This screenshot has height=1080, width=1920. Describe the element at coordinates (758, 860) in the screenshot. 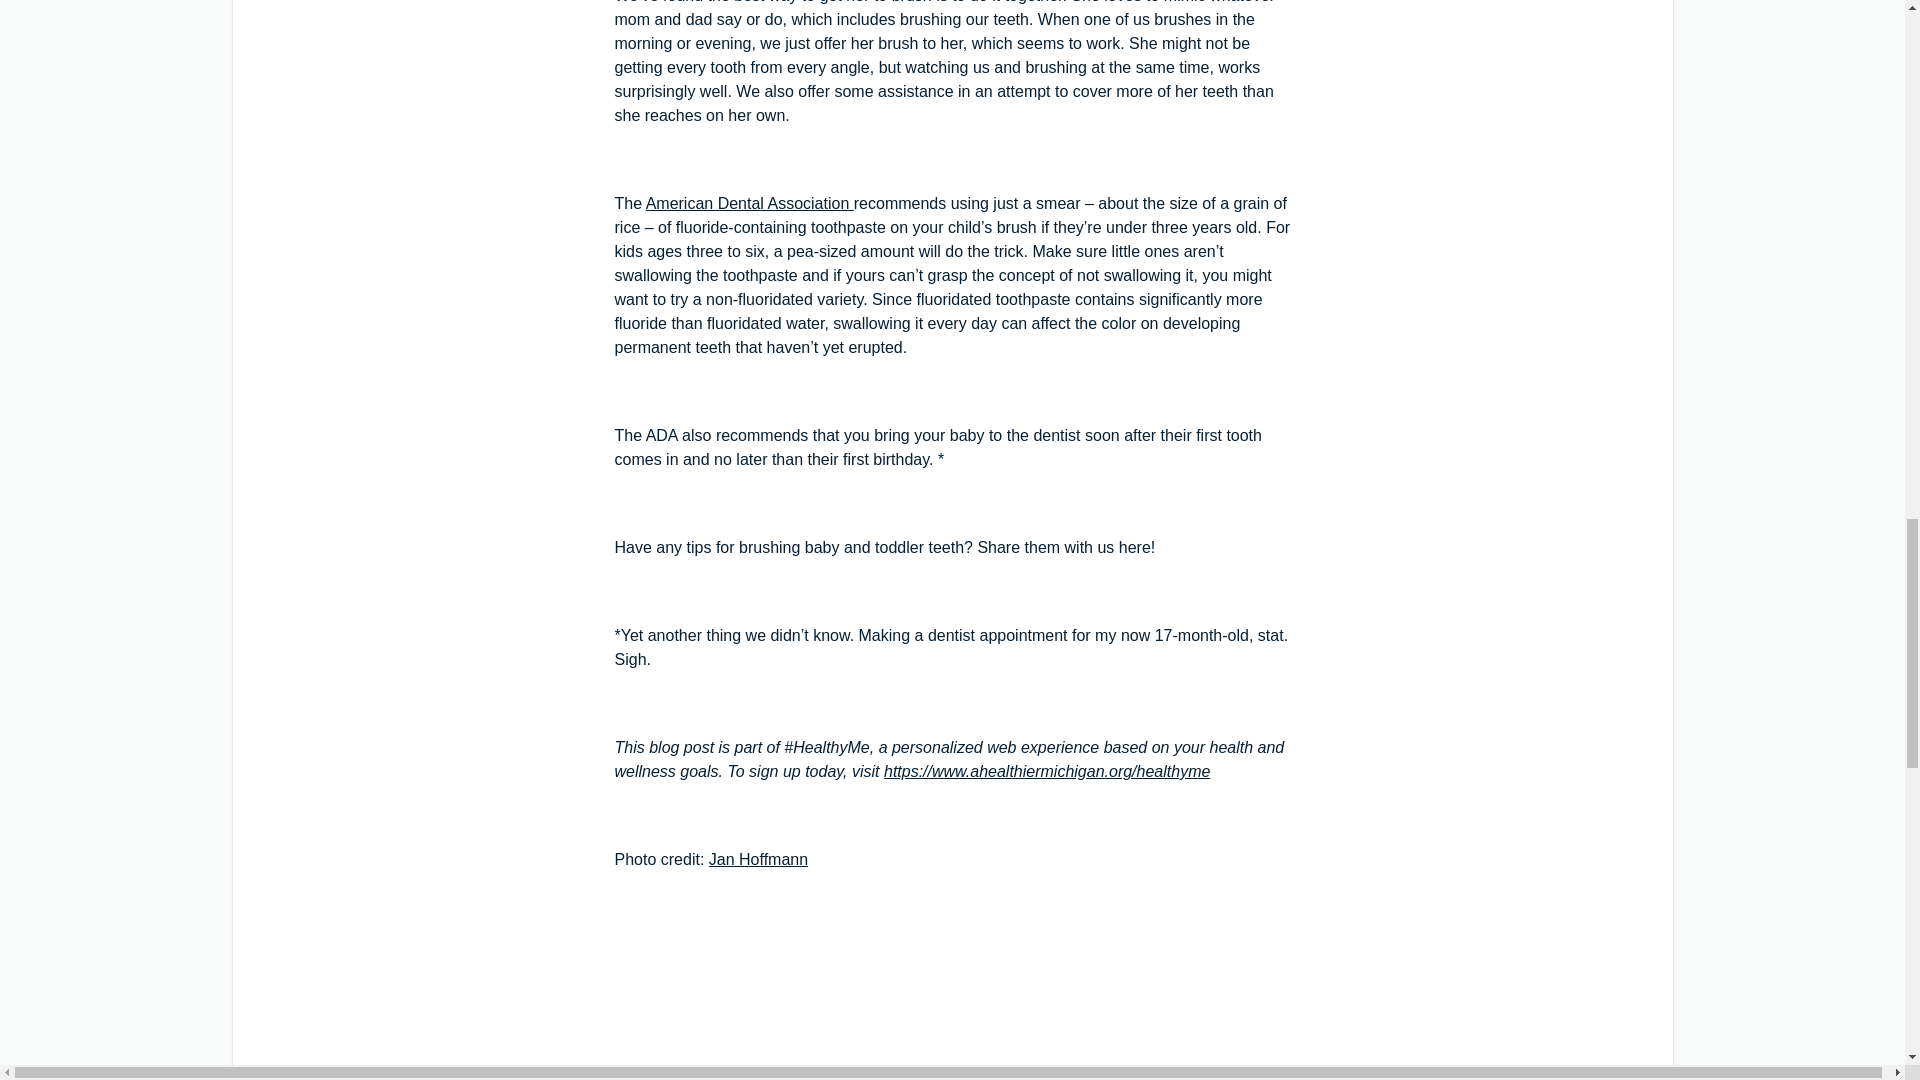

I see `Jan Hoffmann` at that location.